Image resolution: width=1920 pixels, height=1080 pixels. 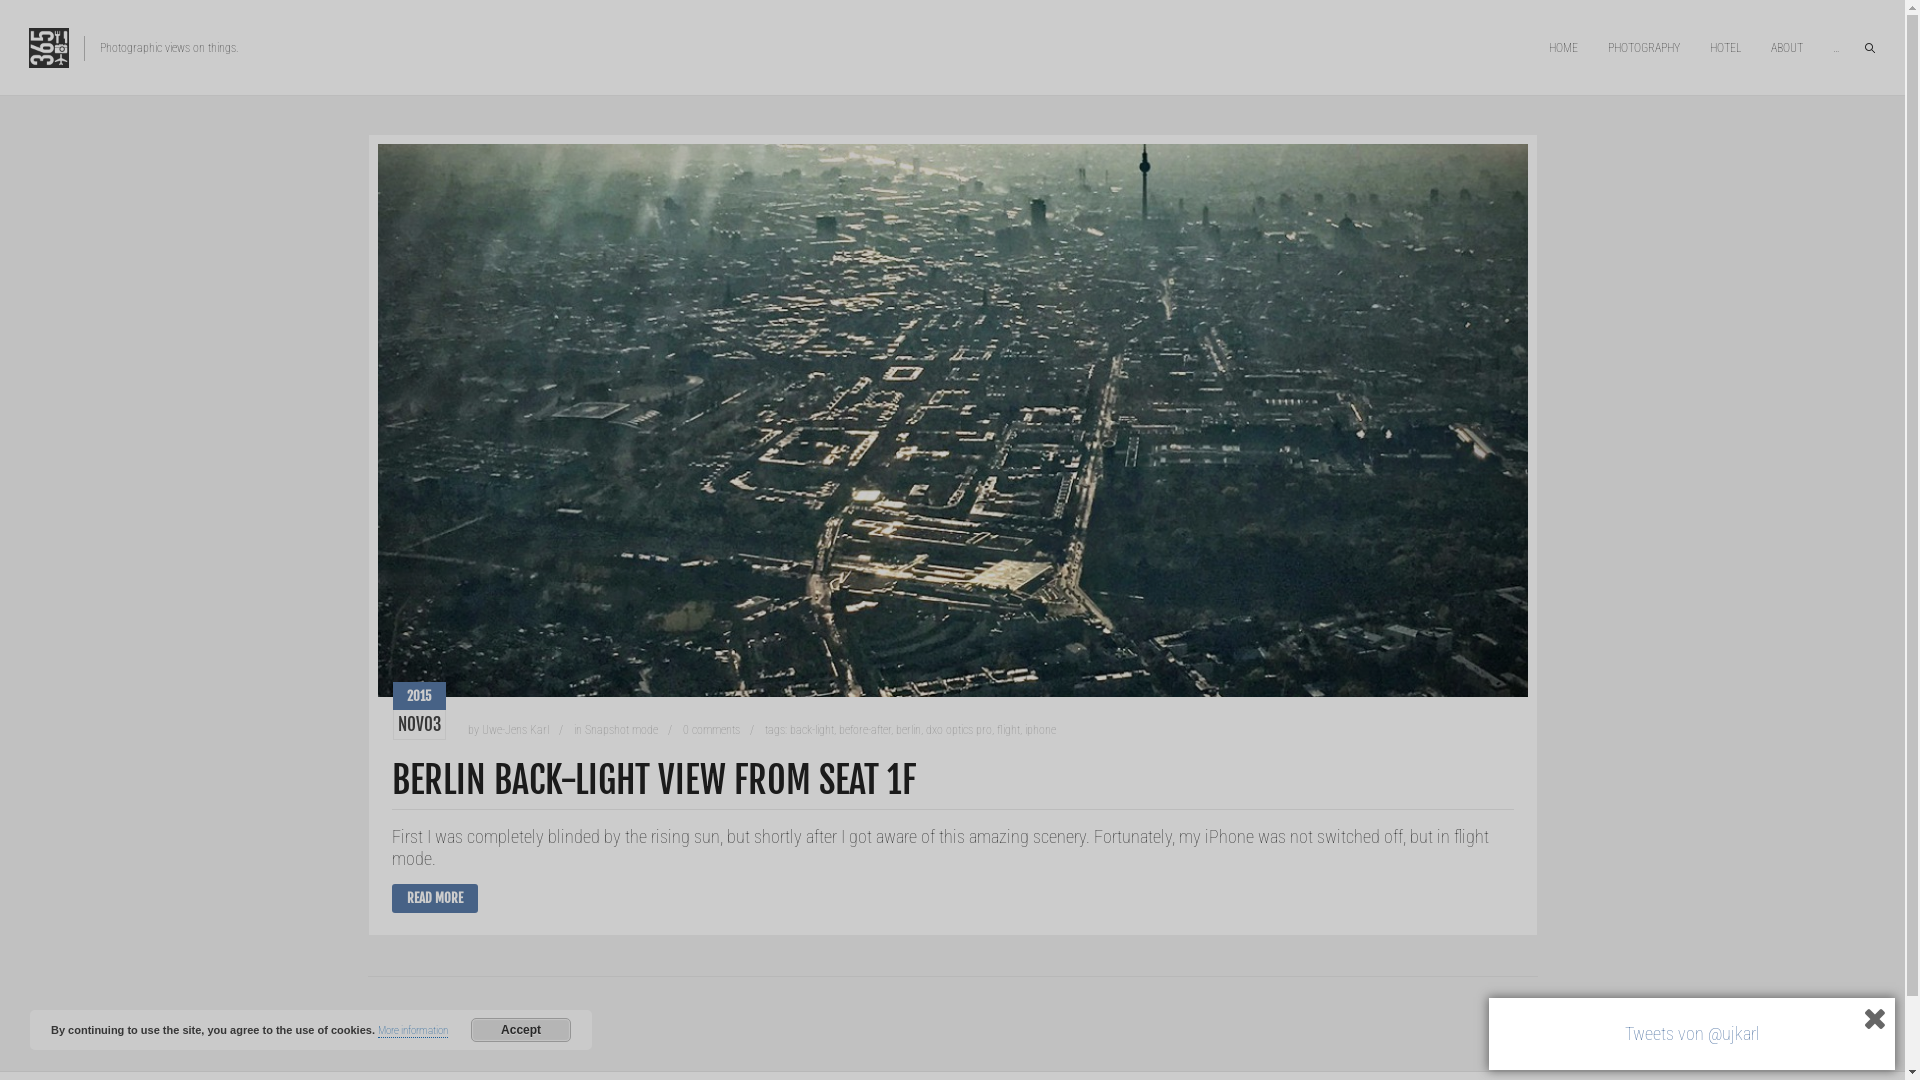 I want to click on READ MORE, so click(x=435, y=898).